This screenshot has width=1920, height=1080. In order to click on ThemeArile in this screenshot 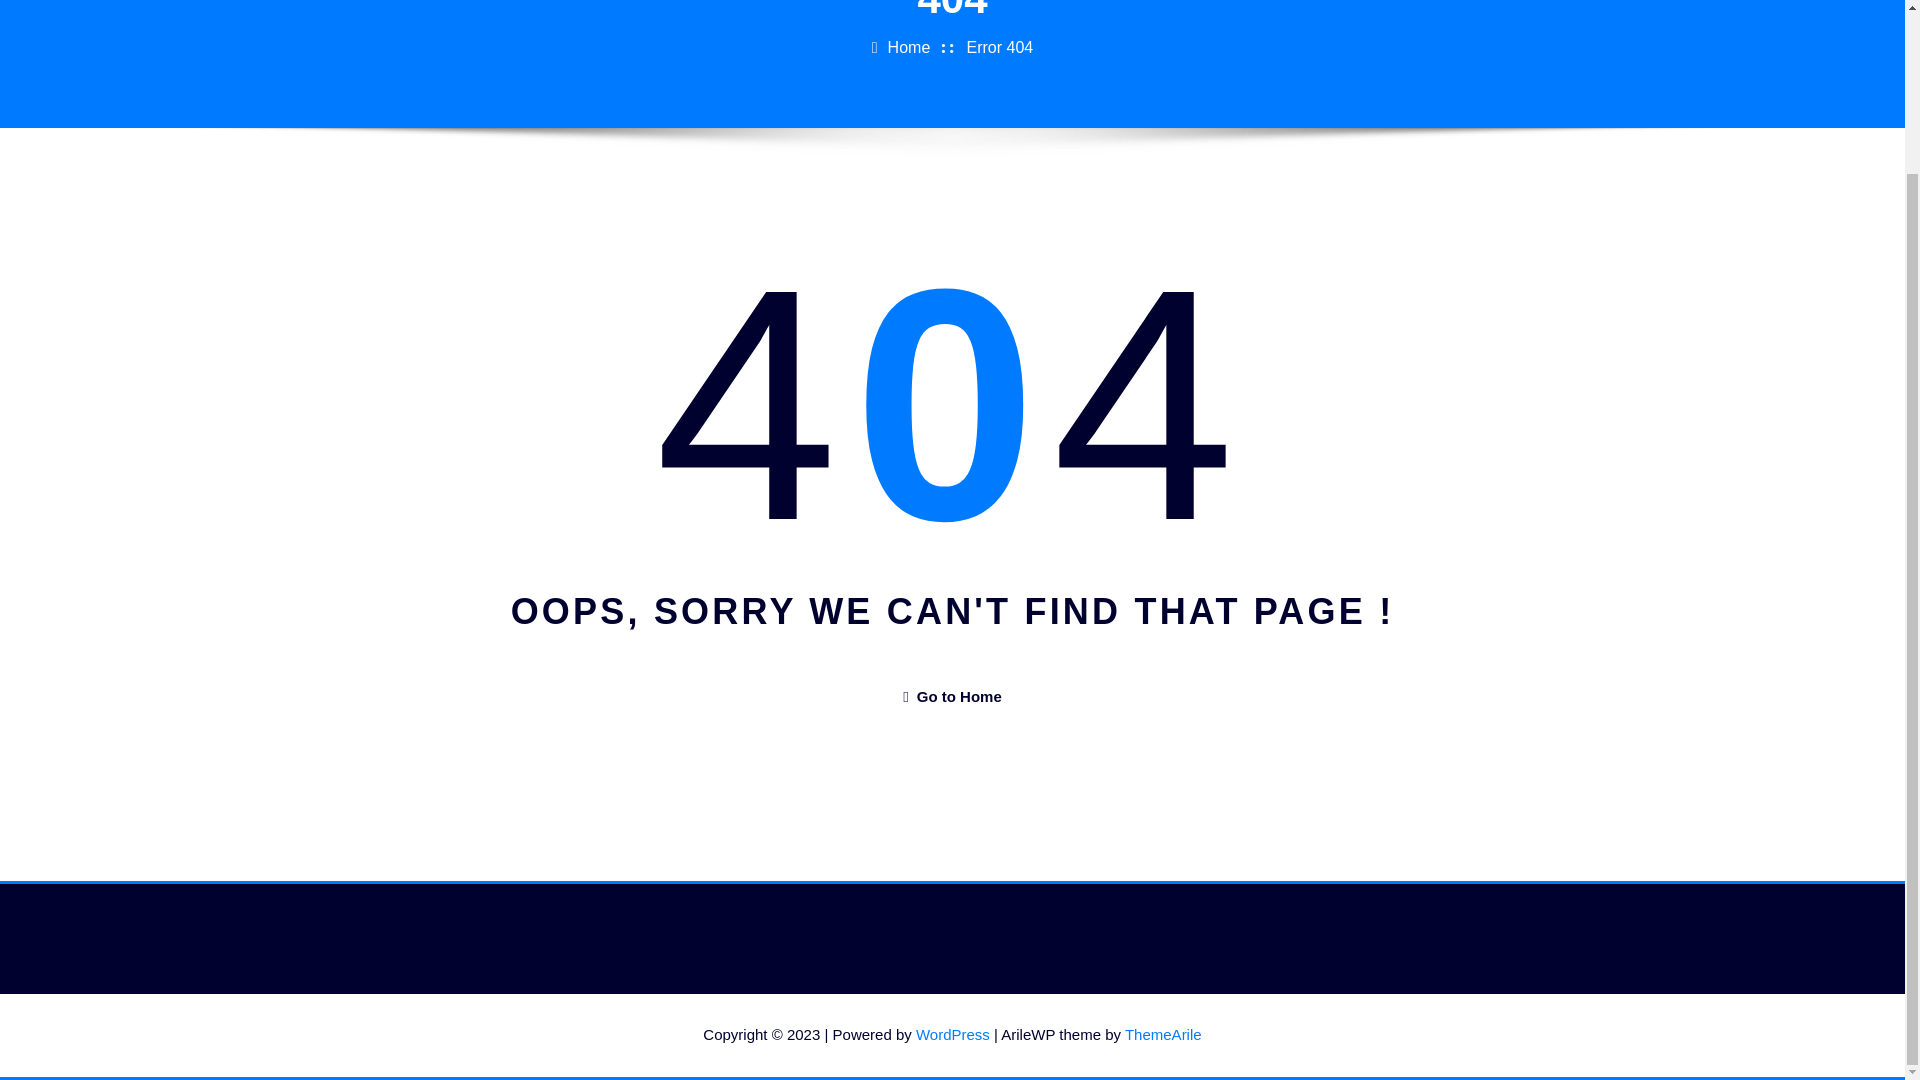, I will do `click(1163, 1034)`.